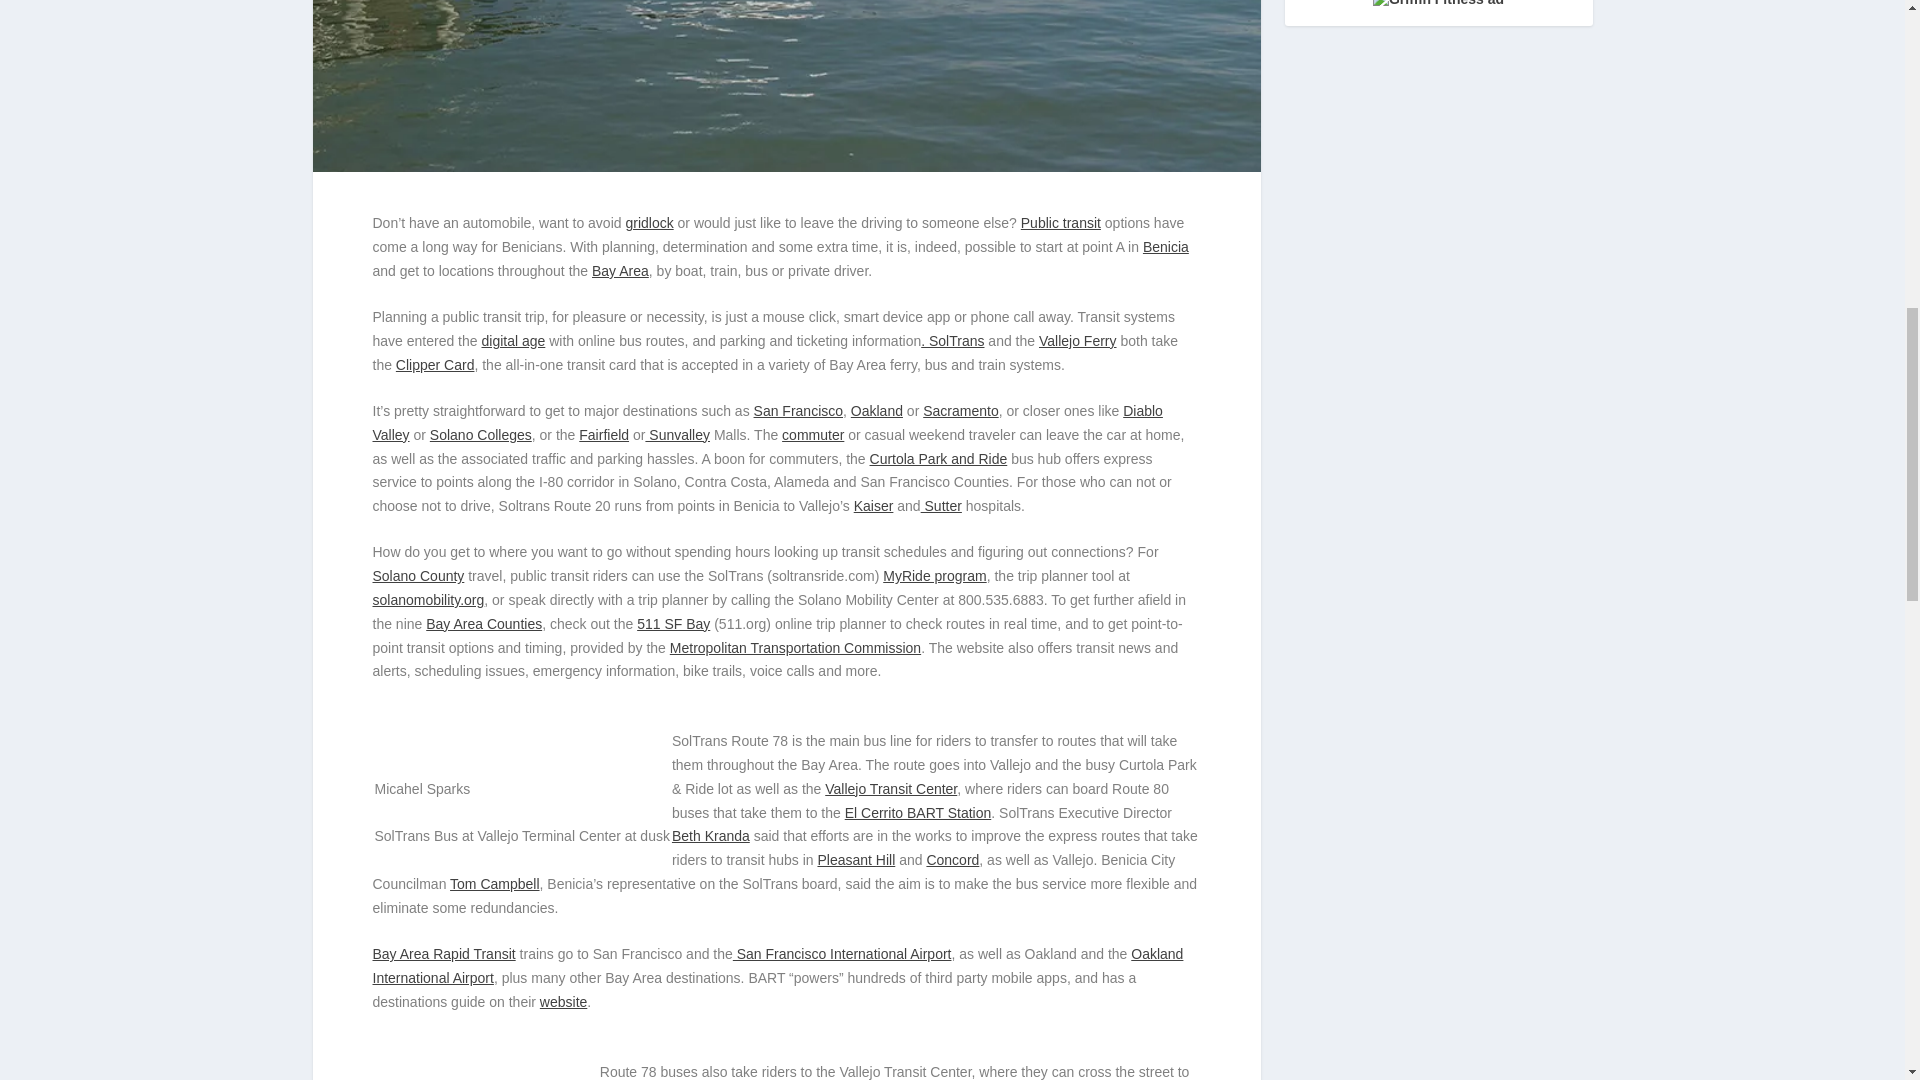 This screenshot has height=1080, width=1920. Describe the element at coordinates (766, 422) in the screenshot. I see `Diablo Valley` at that location.